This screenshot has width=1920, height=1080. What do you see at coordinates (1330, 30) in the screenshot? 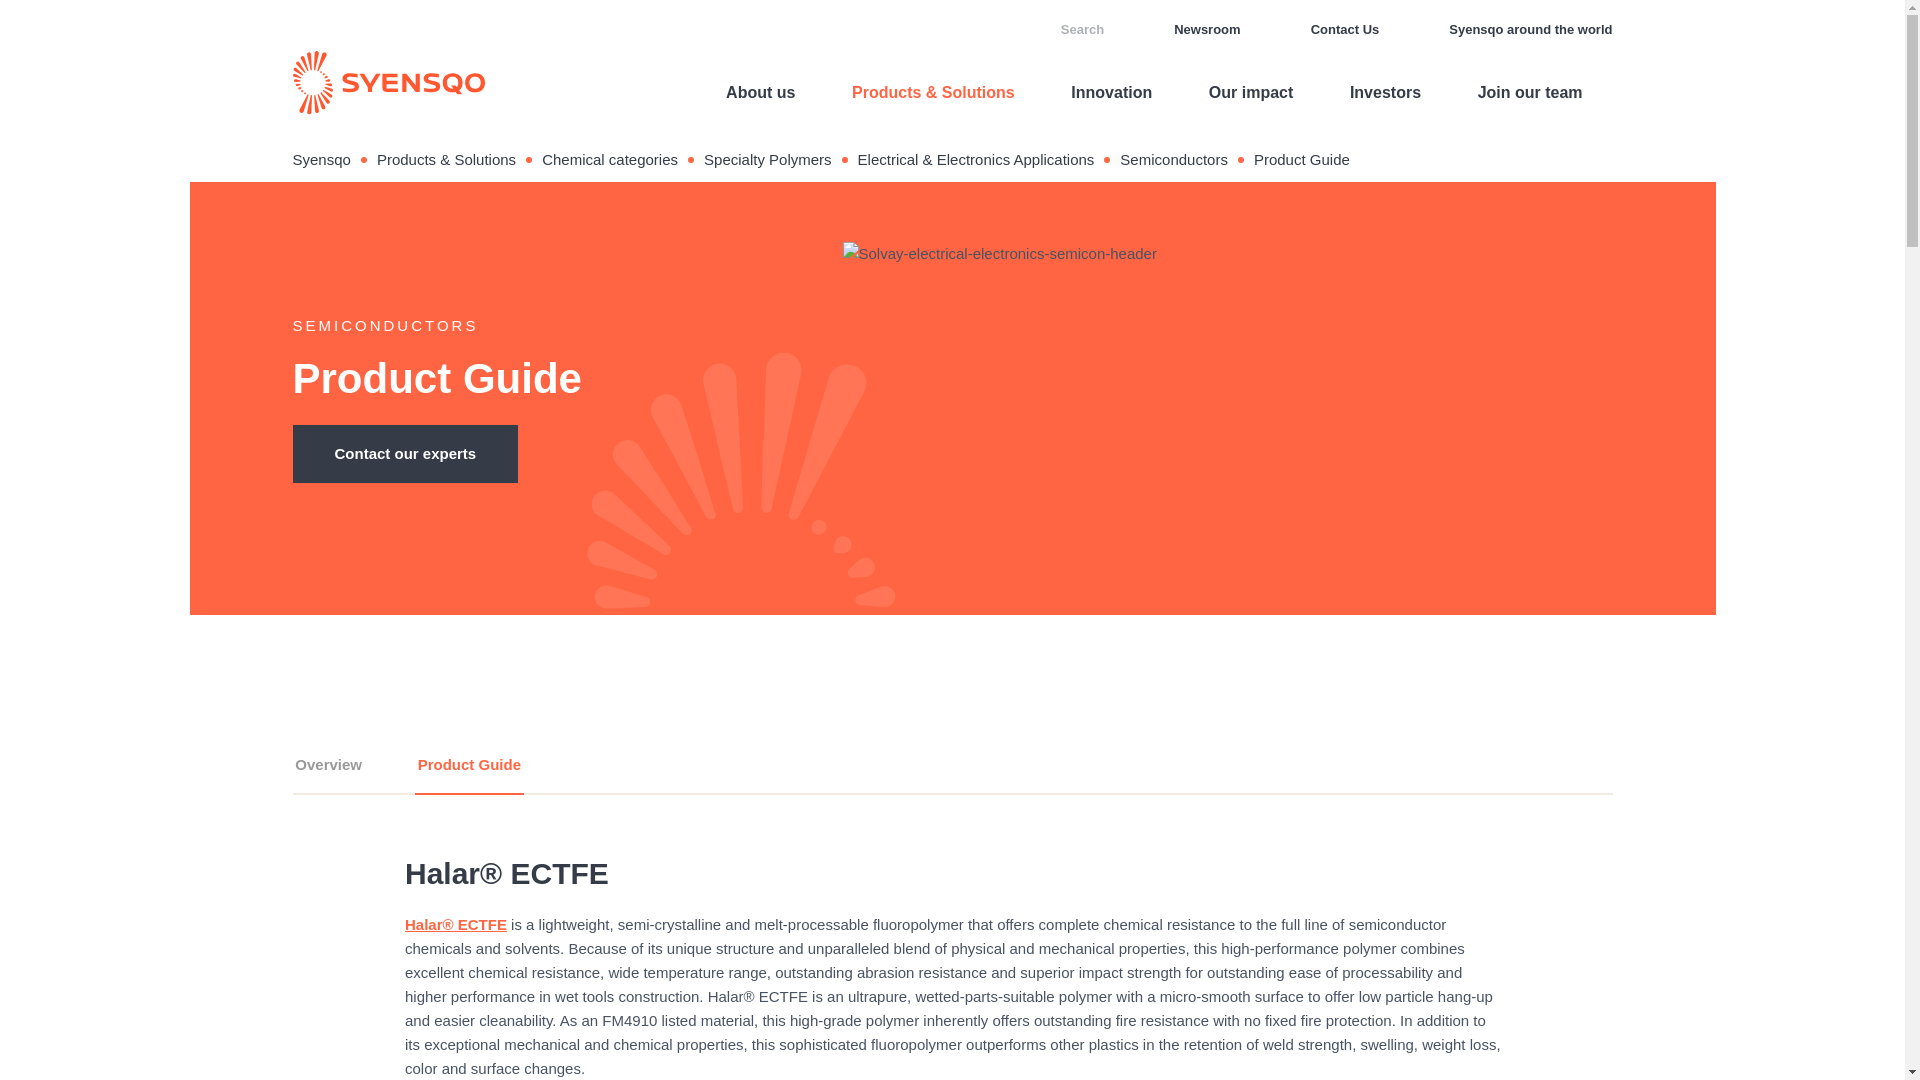
I see `Contact Us` at bounding box center [1330, 30].